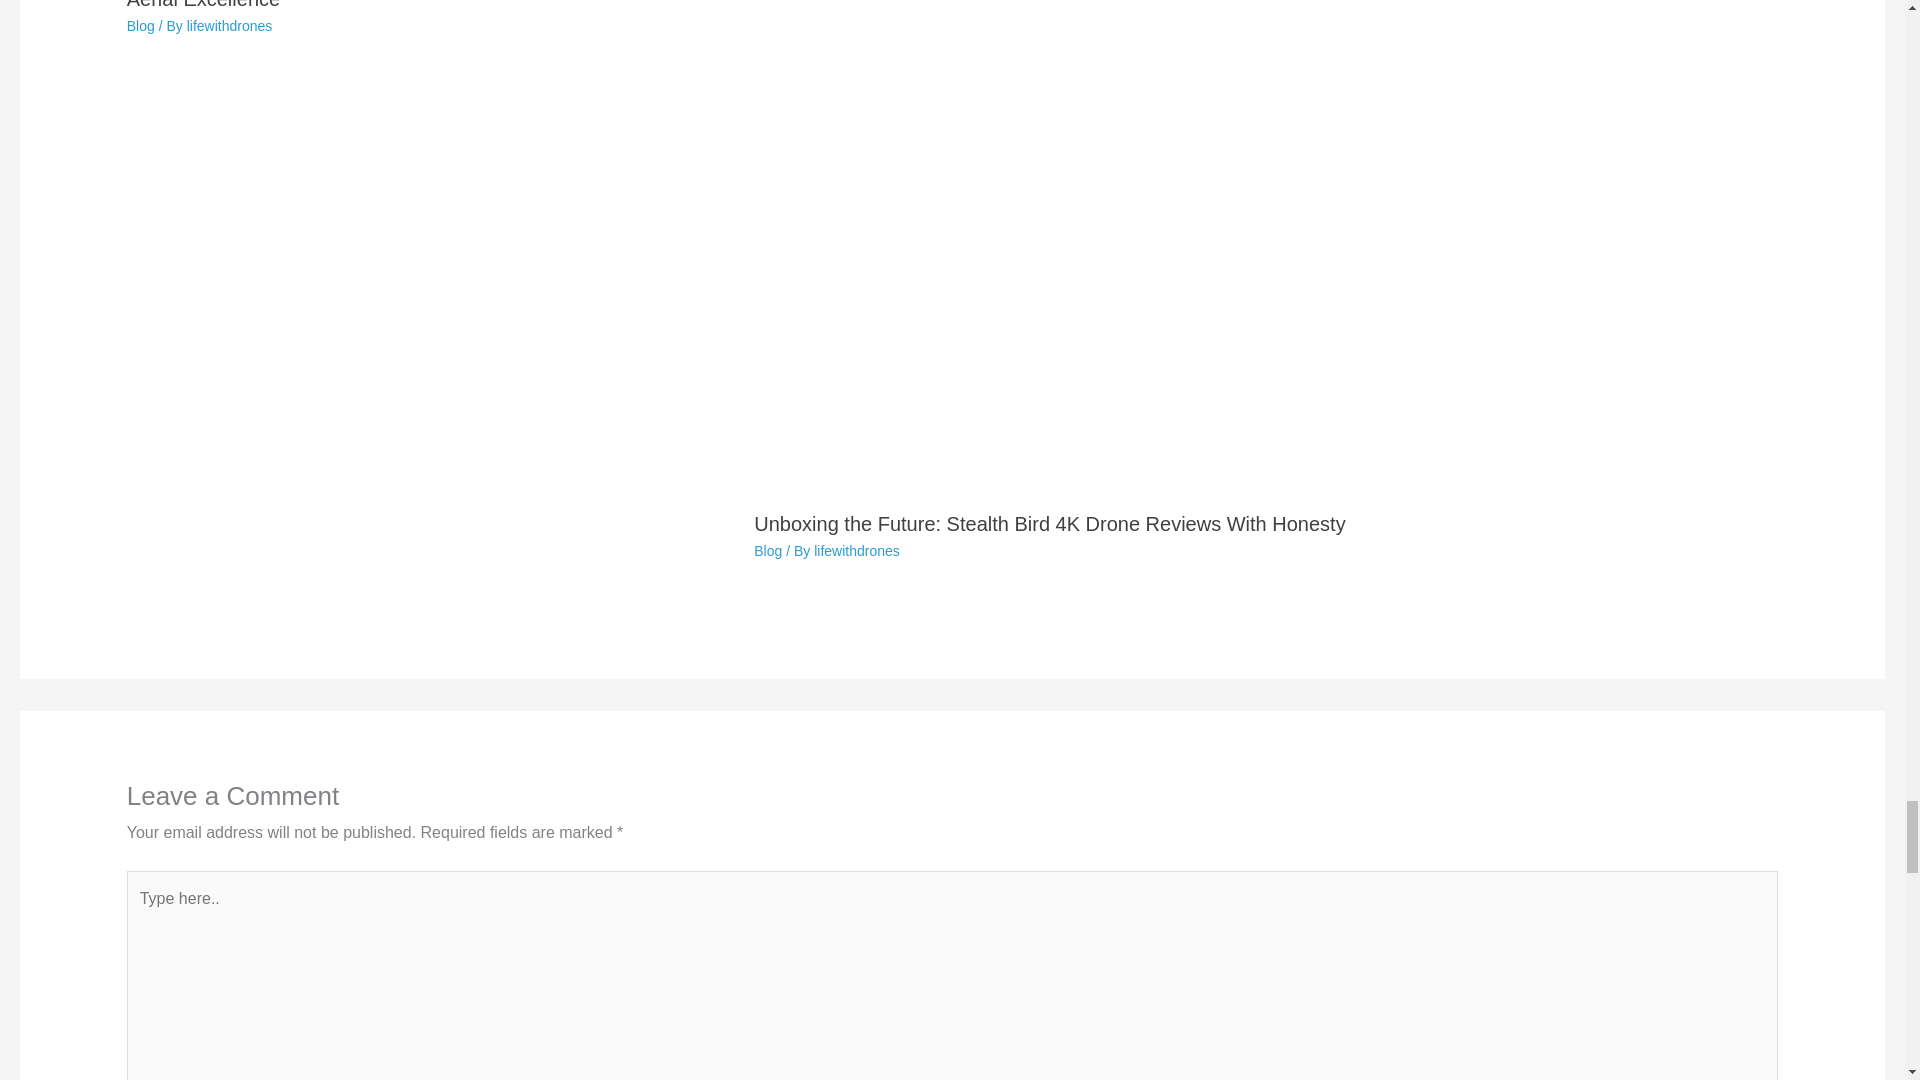  What do you see at coordinates (229, 26) in the screenshot?
I see `lifewithdrones` at bounding box center [229, 26].